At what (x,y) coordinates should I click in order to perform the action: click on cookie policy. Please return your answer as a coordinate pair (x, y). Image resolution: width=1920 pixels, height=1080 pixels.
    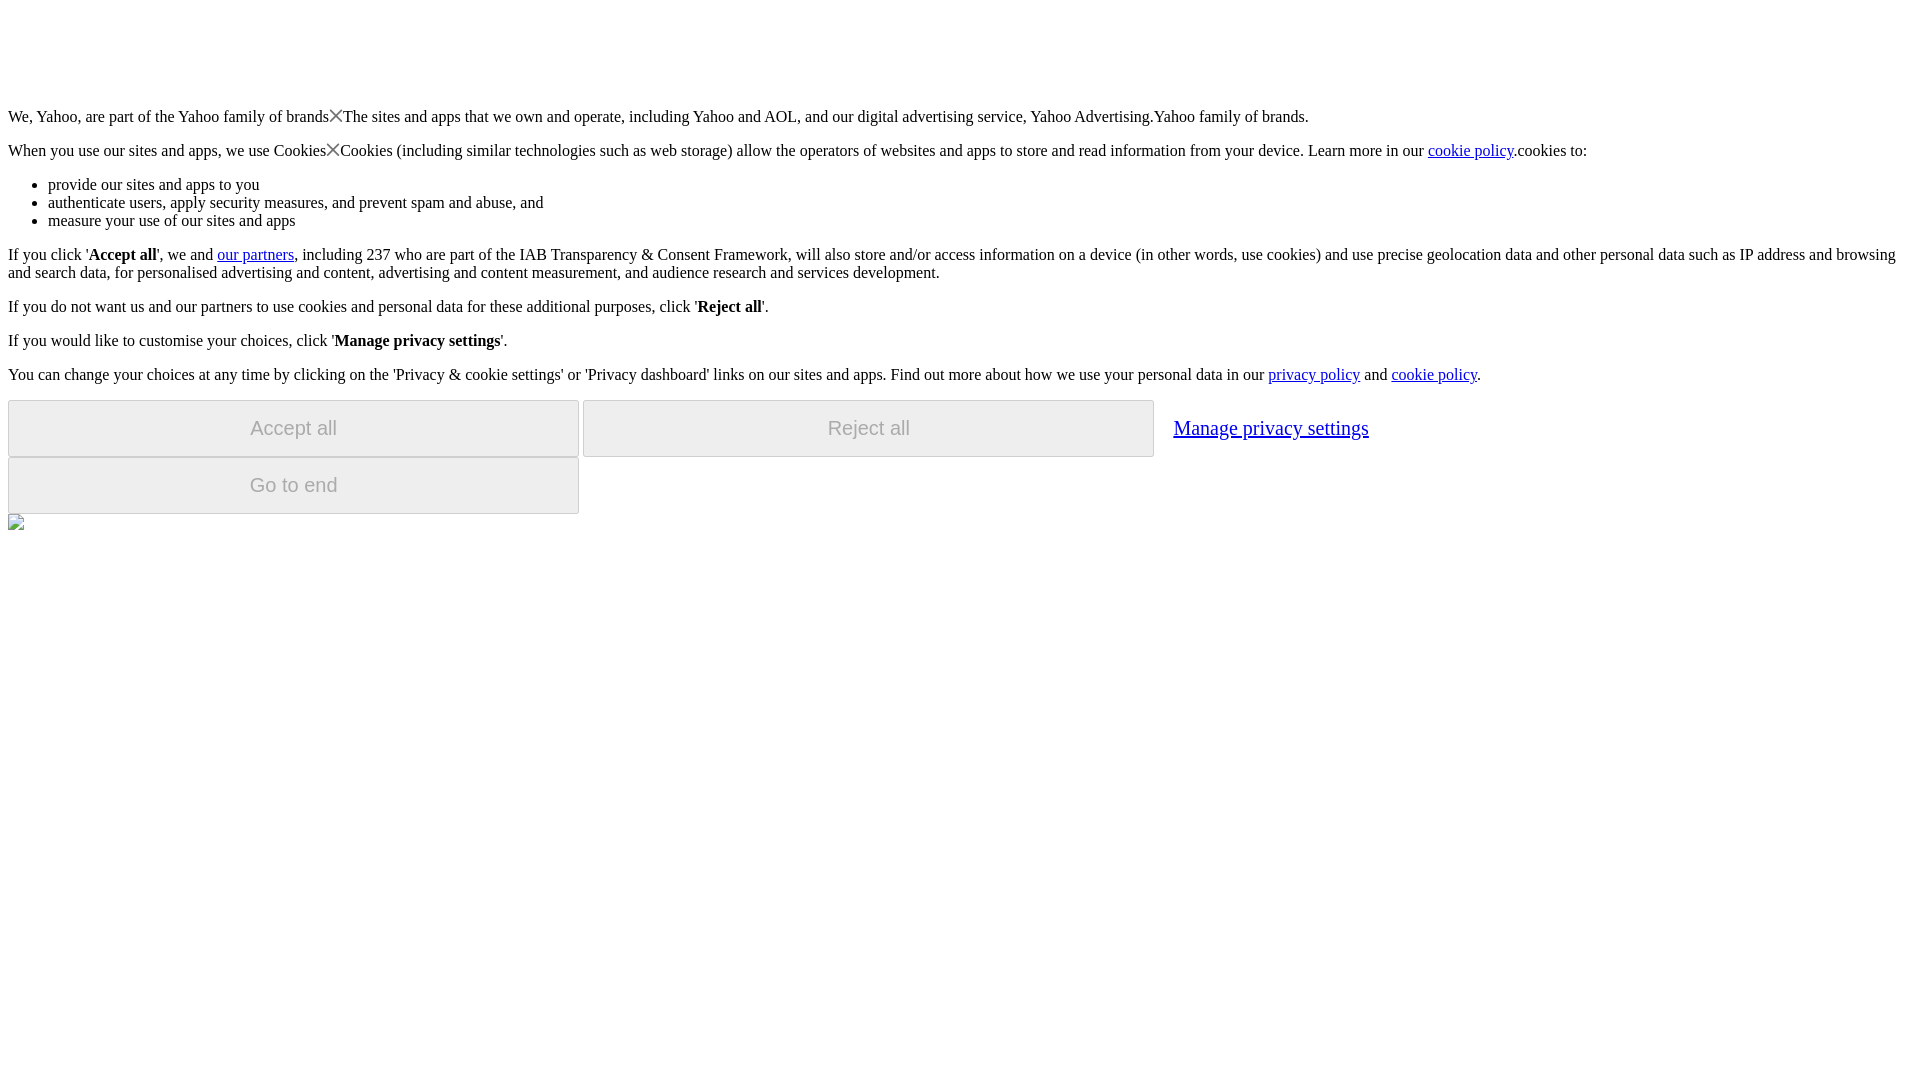
    Looking at the image, I should click on (1471, 150).